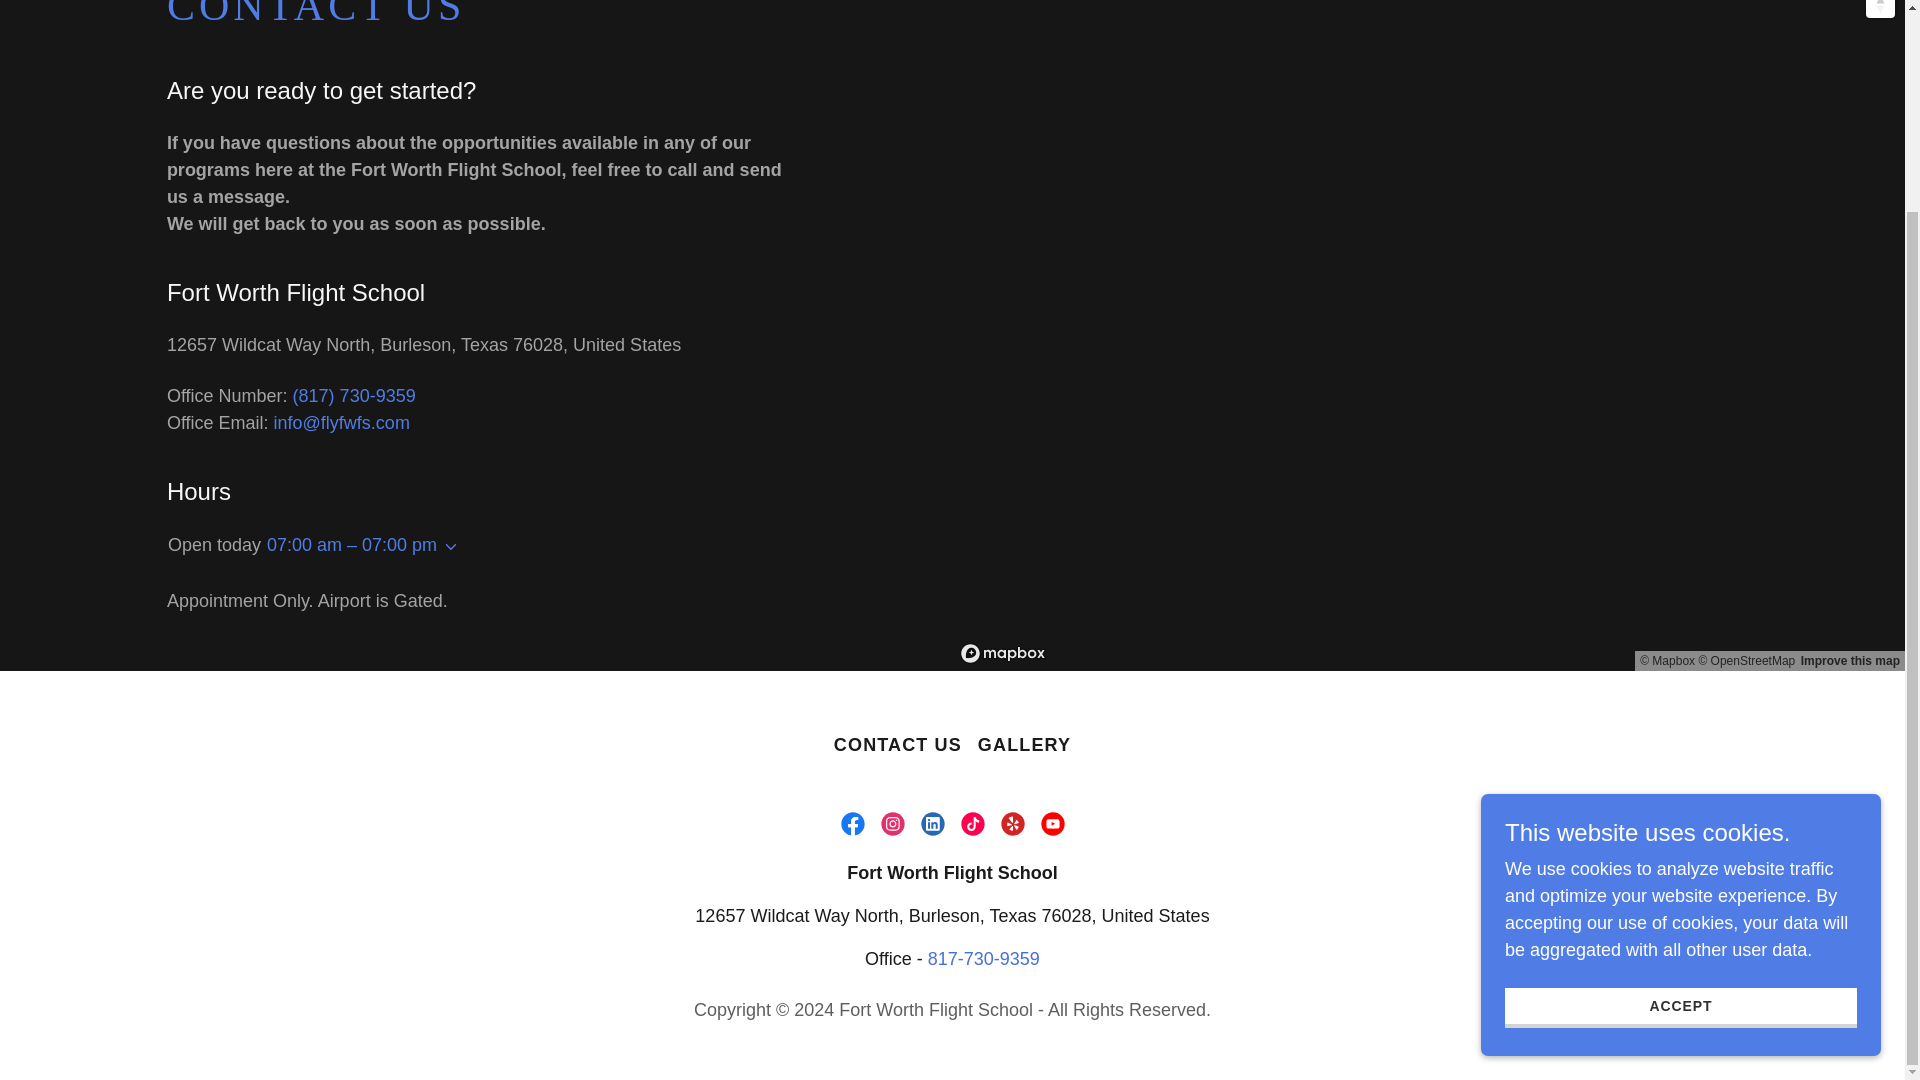 The image size is (1920, 1080). I want to click on Reset bearing to north, so click(1880, 9).